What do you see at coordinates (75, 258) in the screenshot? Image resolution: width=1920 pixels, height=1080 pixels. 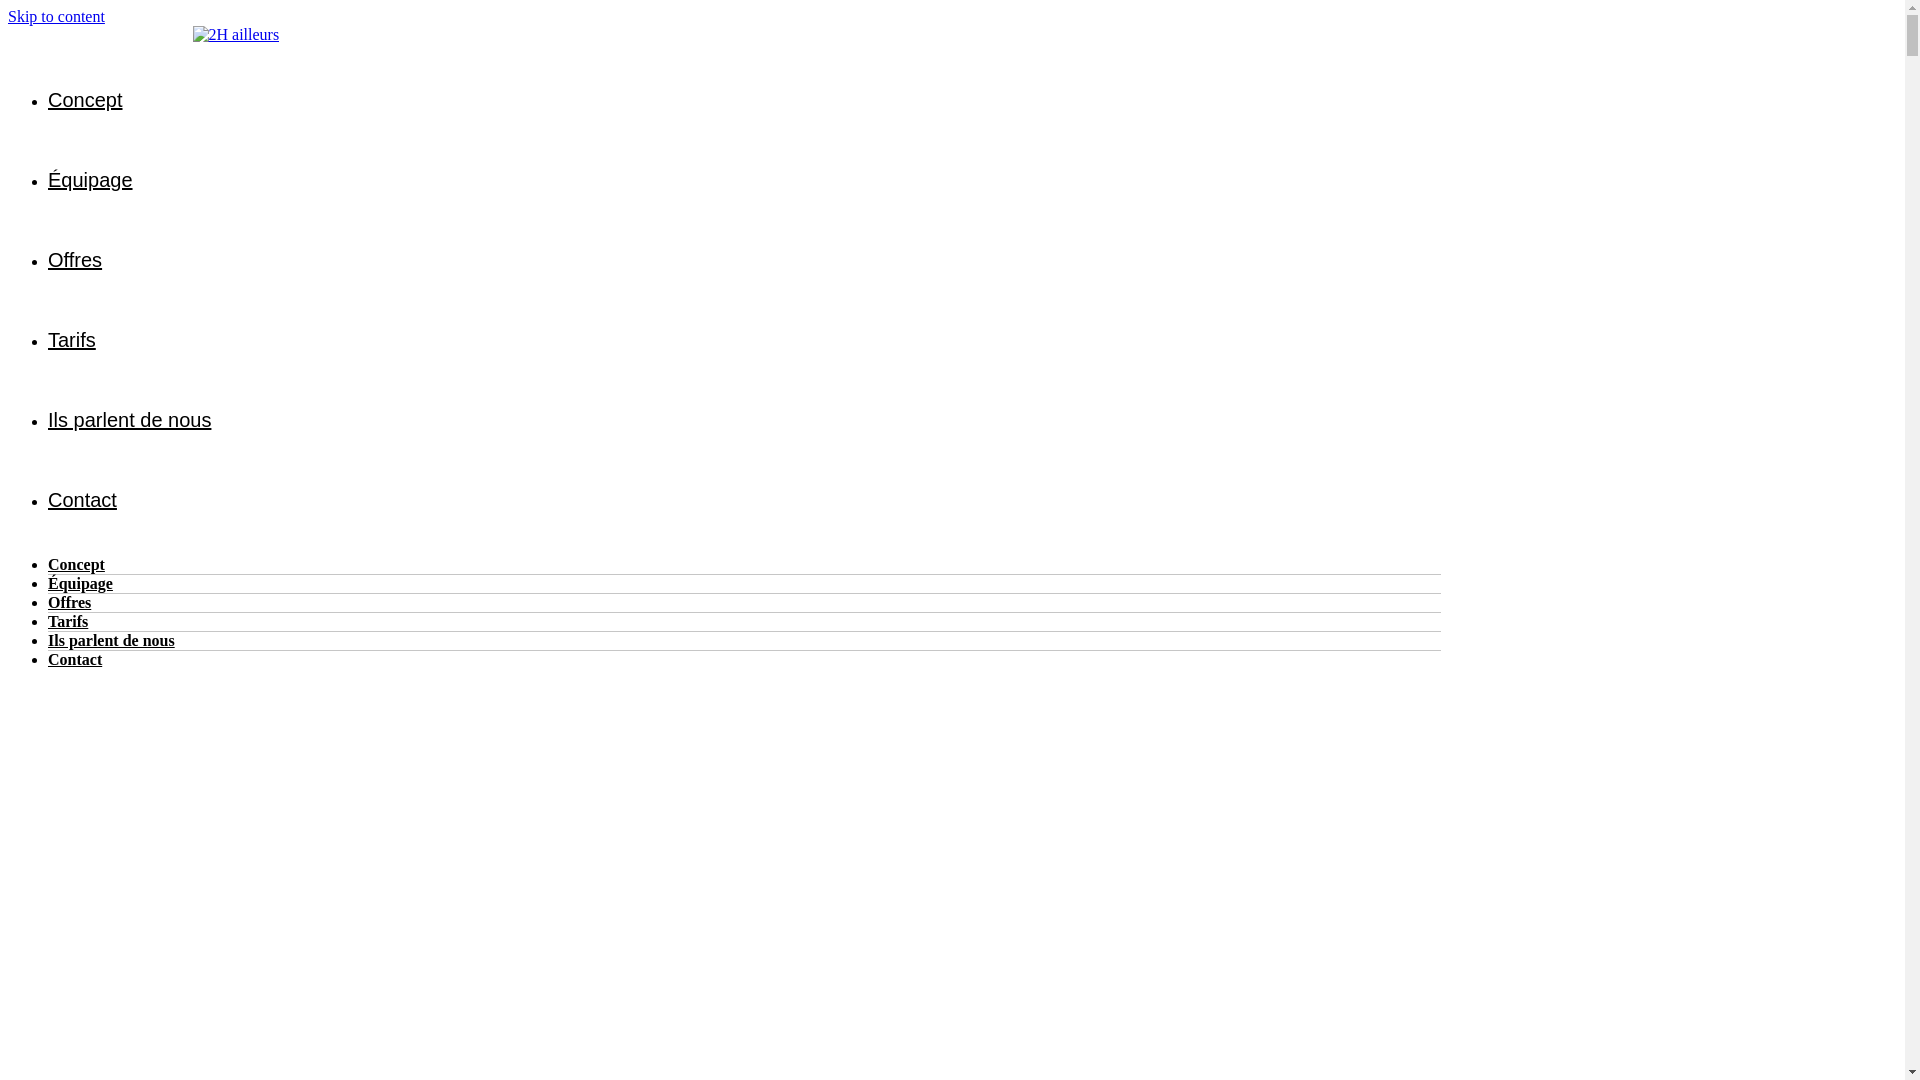 I see `Offres` at bounding box center [75, 258].